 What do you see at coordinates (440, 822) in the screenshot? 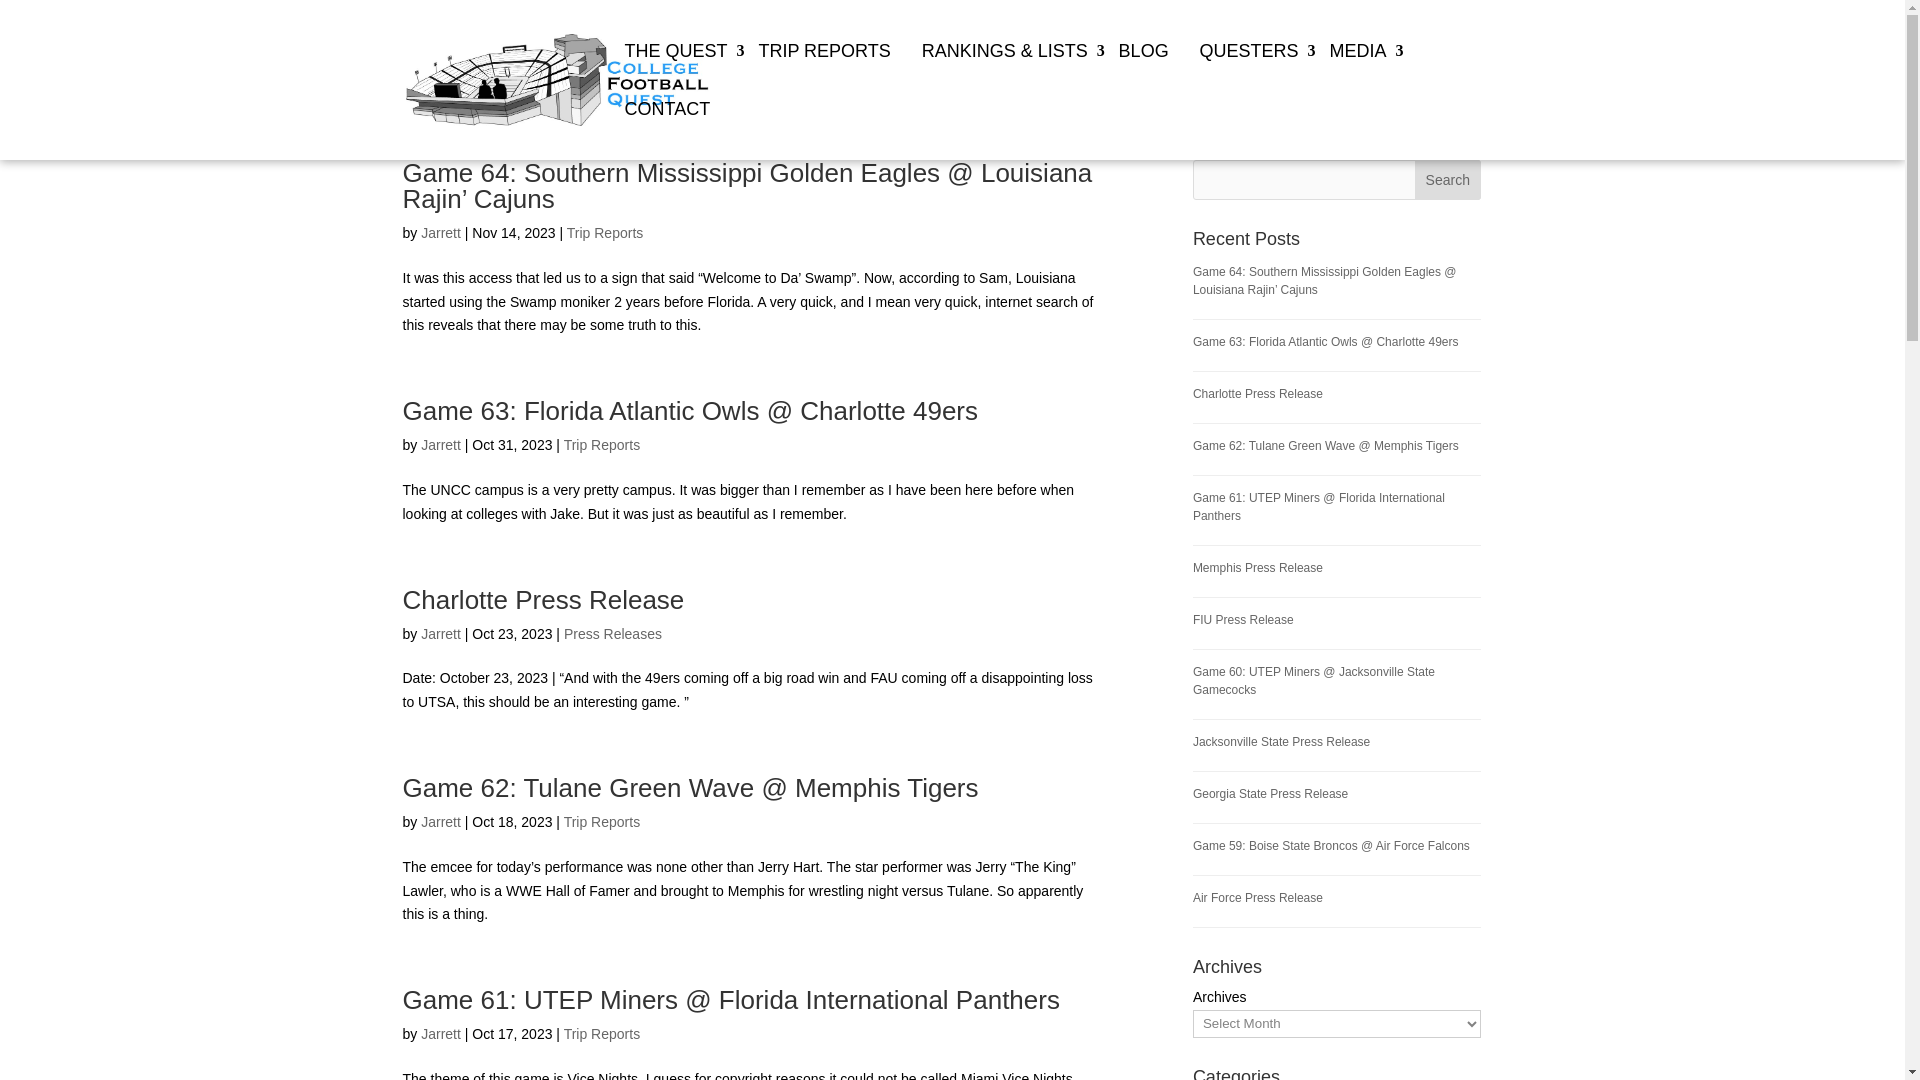
I see `Posts by Jarrett` at bounding box center [440, 822].